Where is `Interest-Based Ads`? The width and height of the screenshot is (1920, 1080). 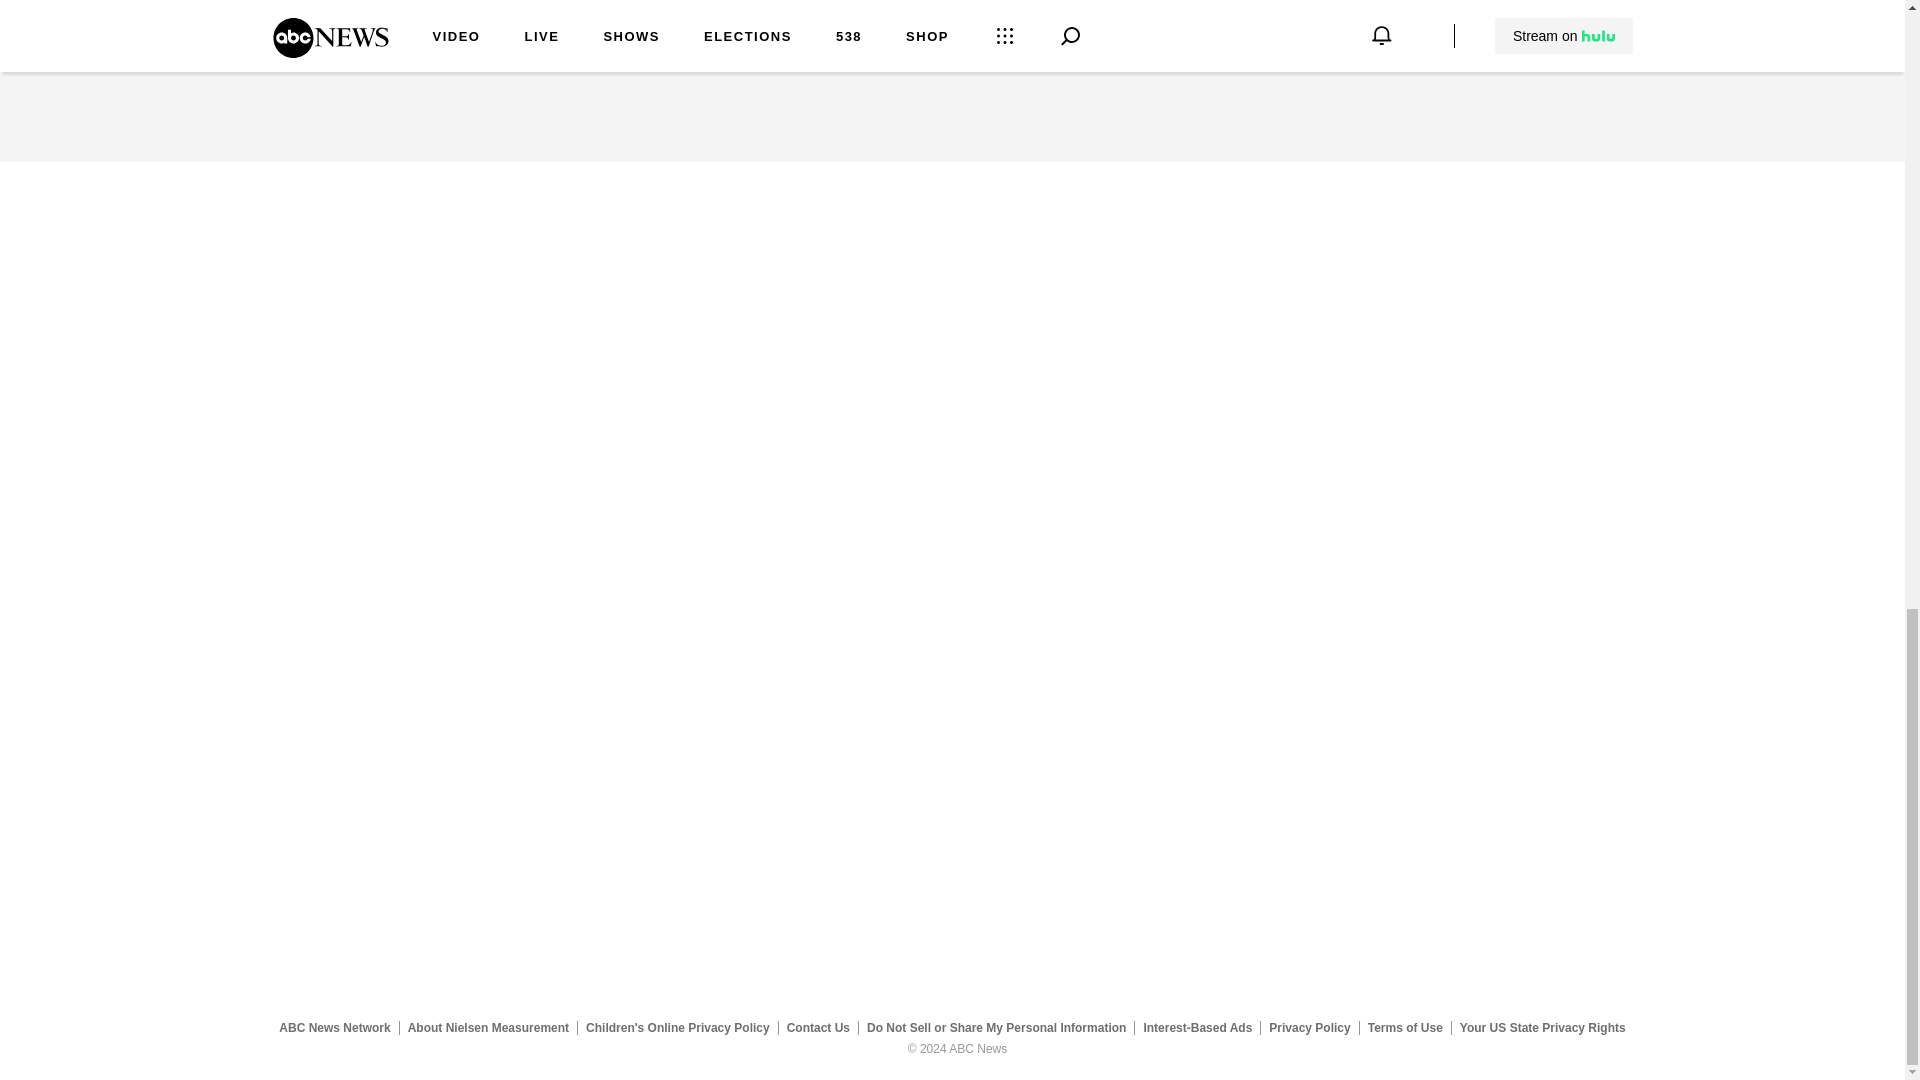
Interest-Based Ads is located at coordinates (1198, 1027).